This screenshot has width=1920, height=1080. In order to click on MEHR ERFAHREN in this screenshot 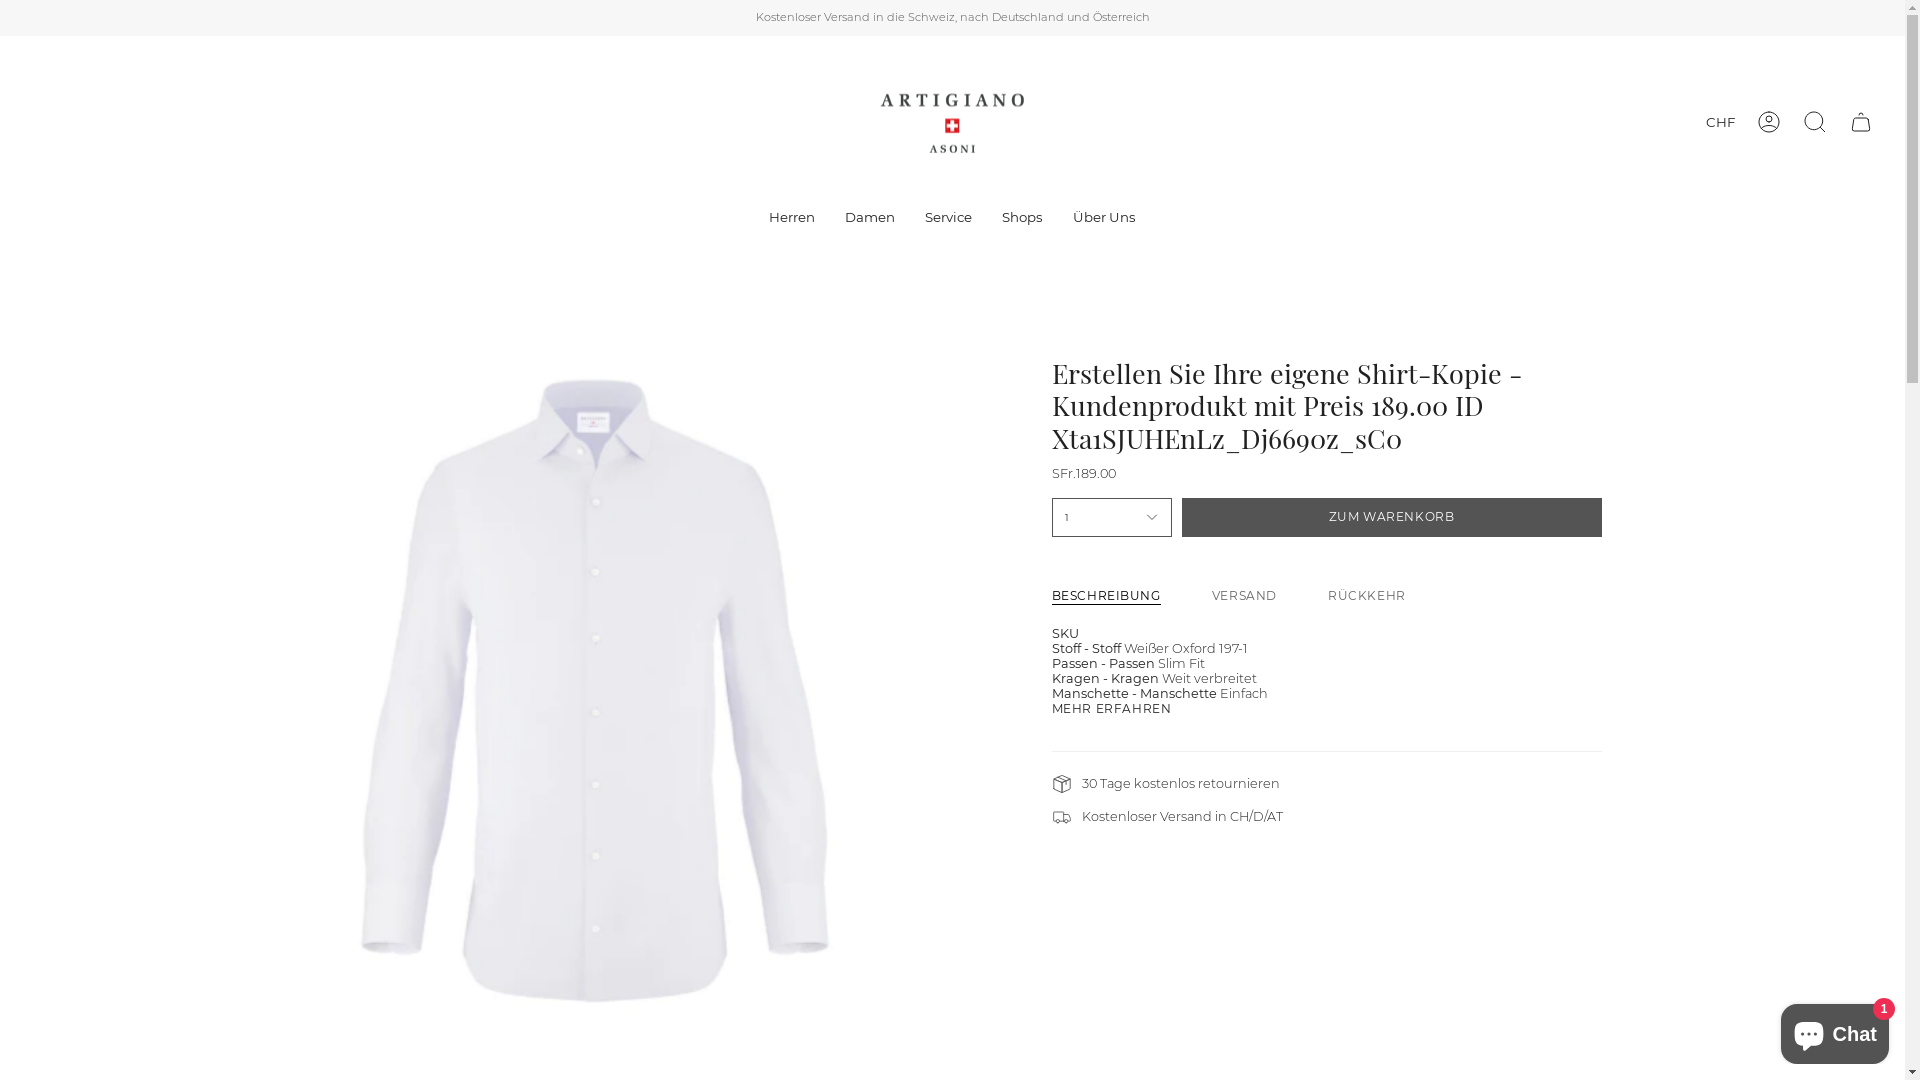, I will do `click(1112, 709)`.